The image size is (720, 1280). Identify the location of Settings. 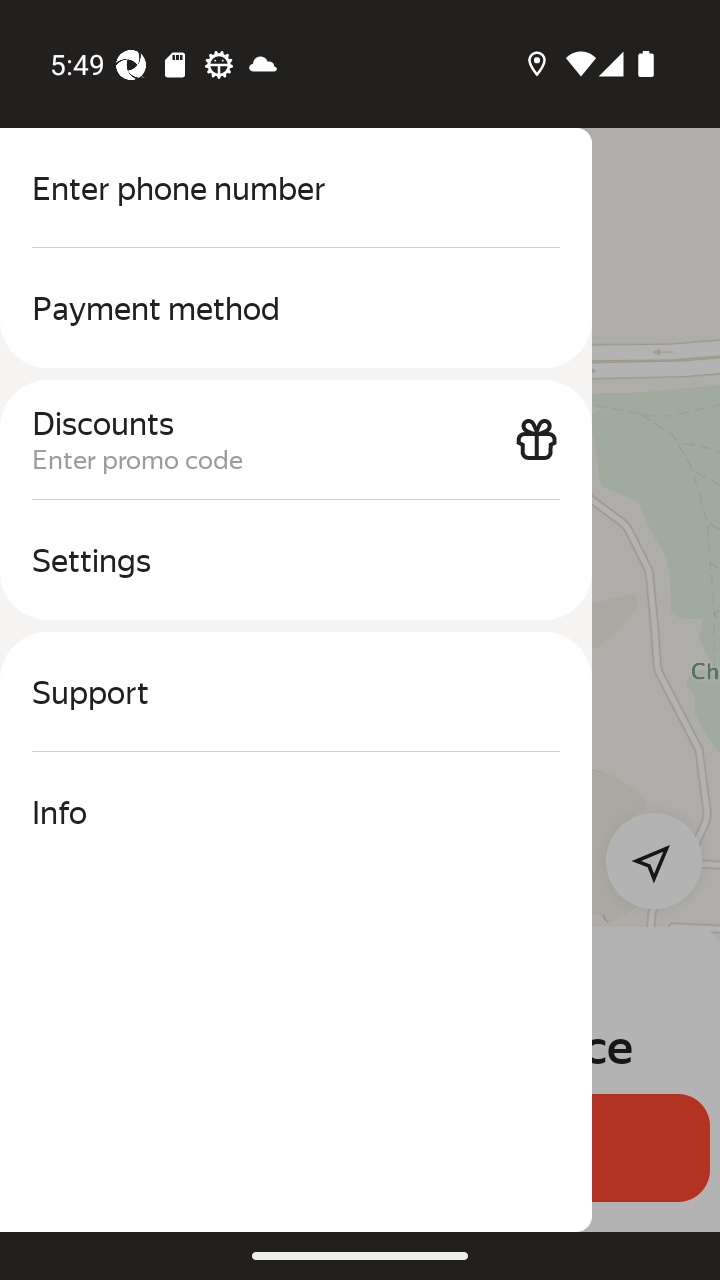
(296, 560).